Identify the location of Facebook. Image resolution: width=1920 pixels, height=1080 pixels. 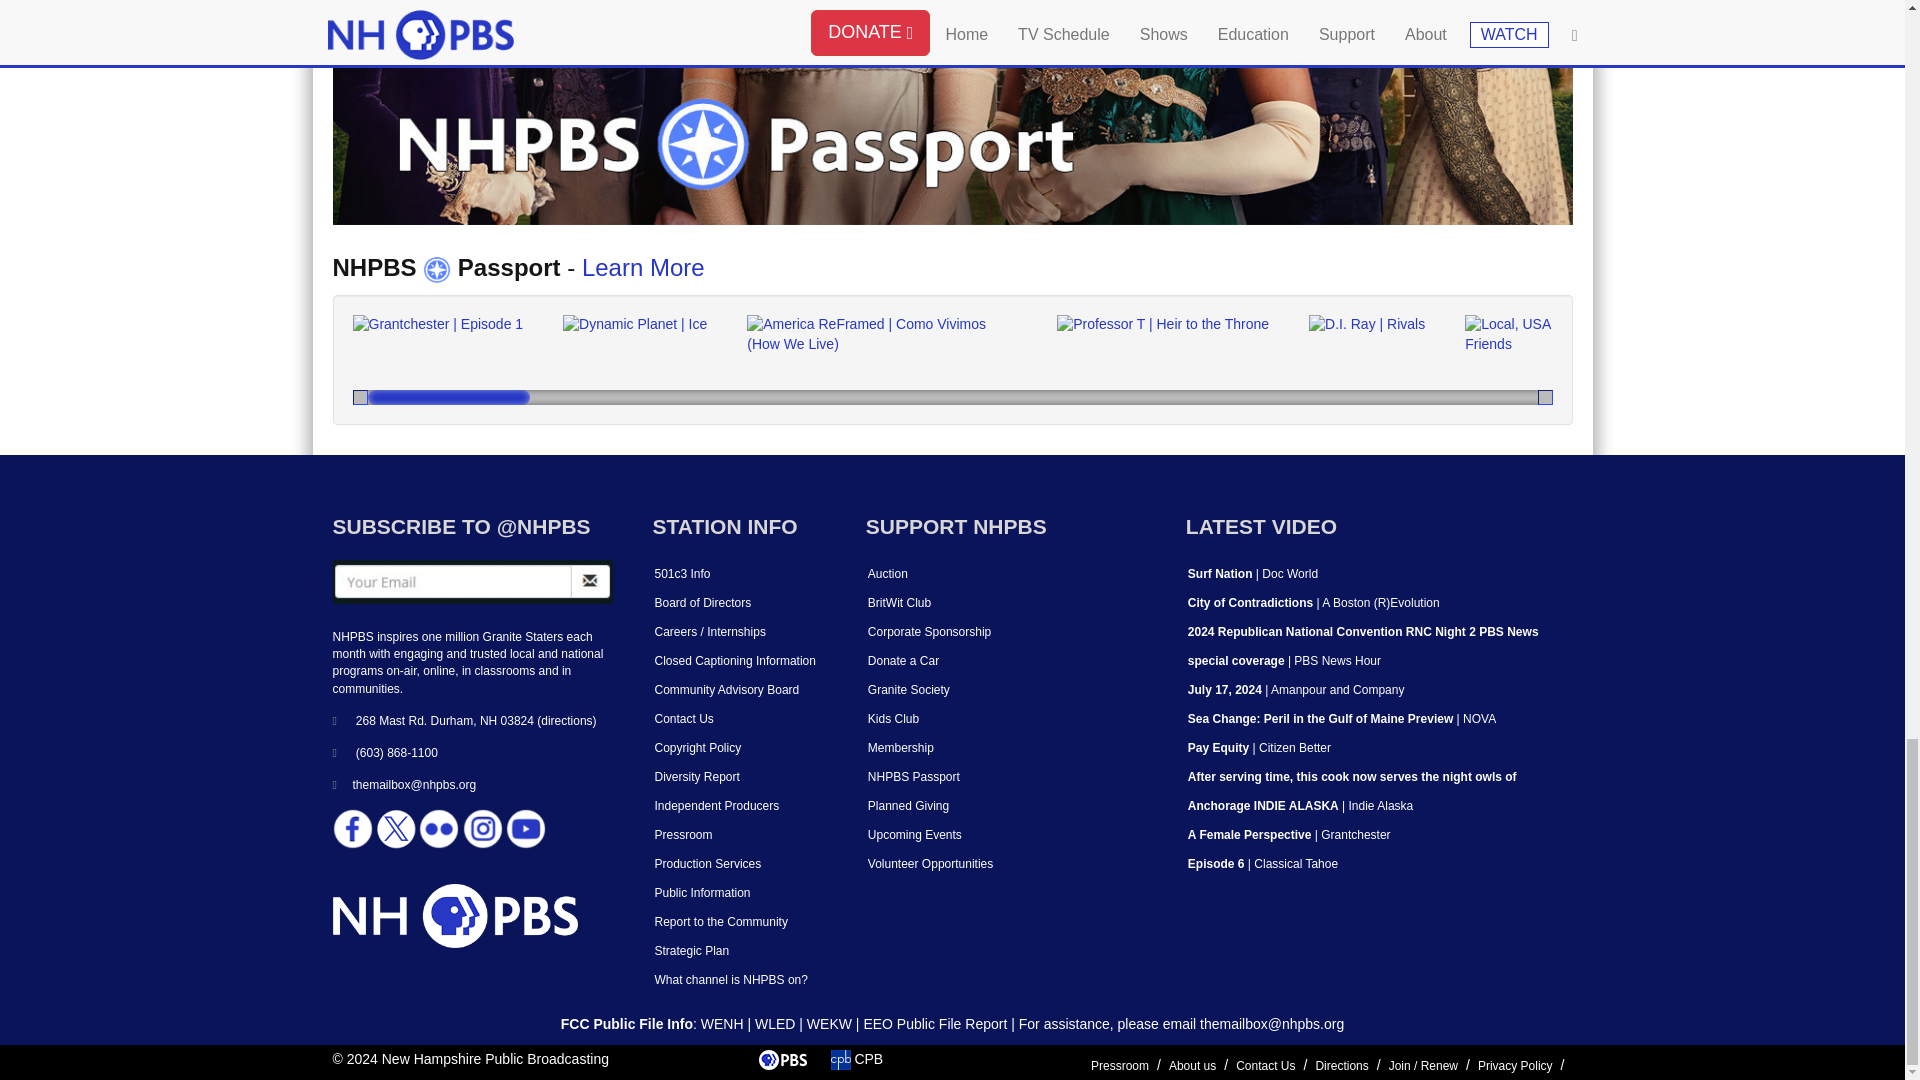
(352, 828).